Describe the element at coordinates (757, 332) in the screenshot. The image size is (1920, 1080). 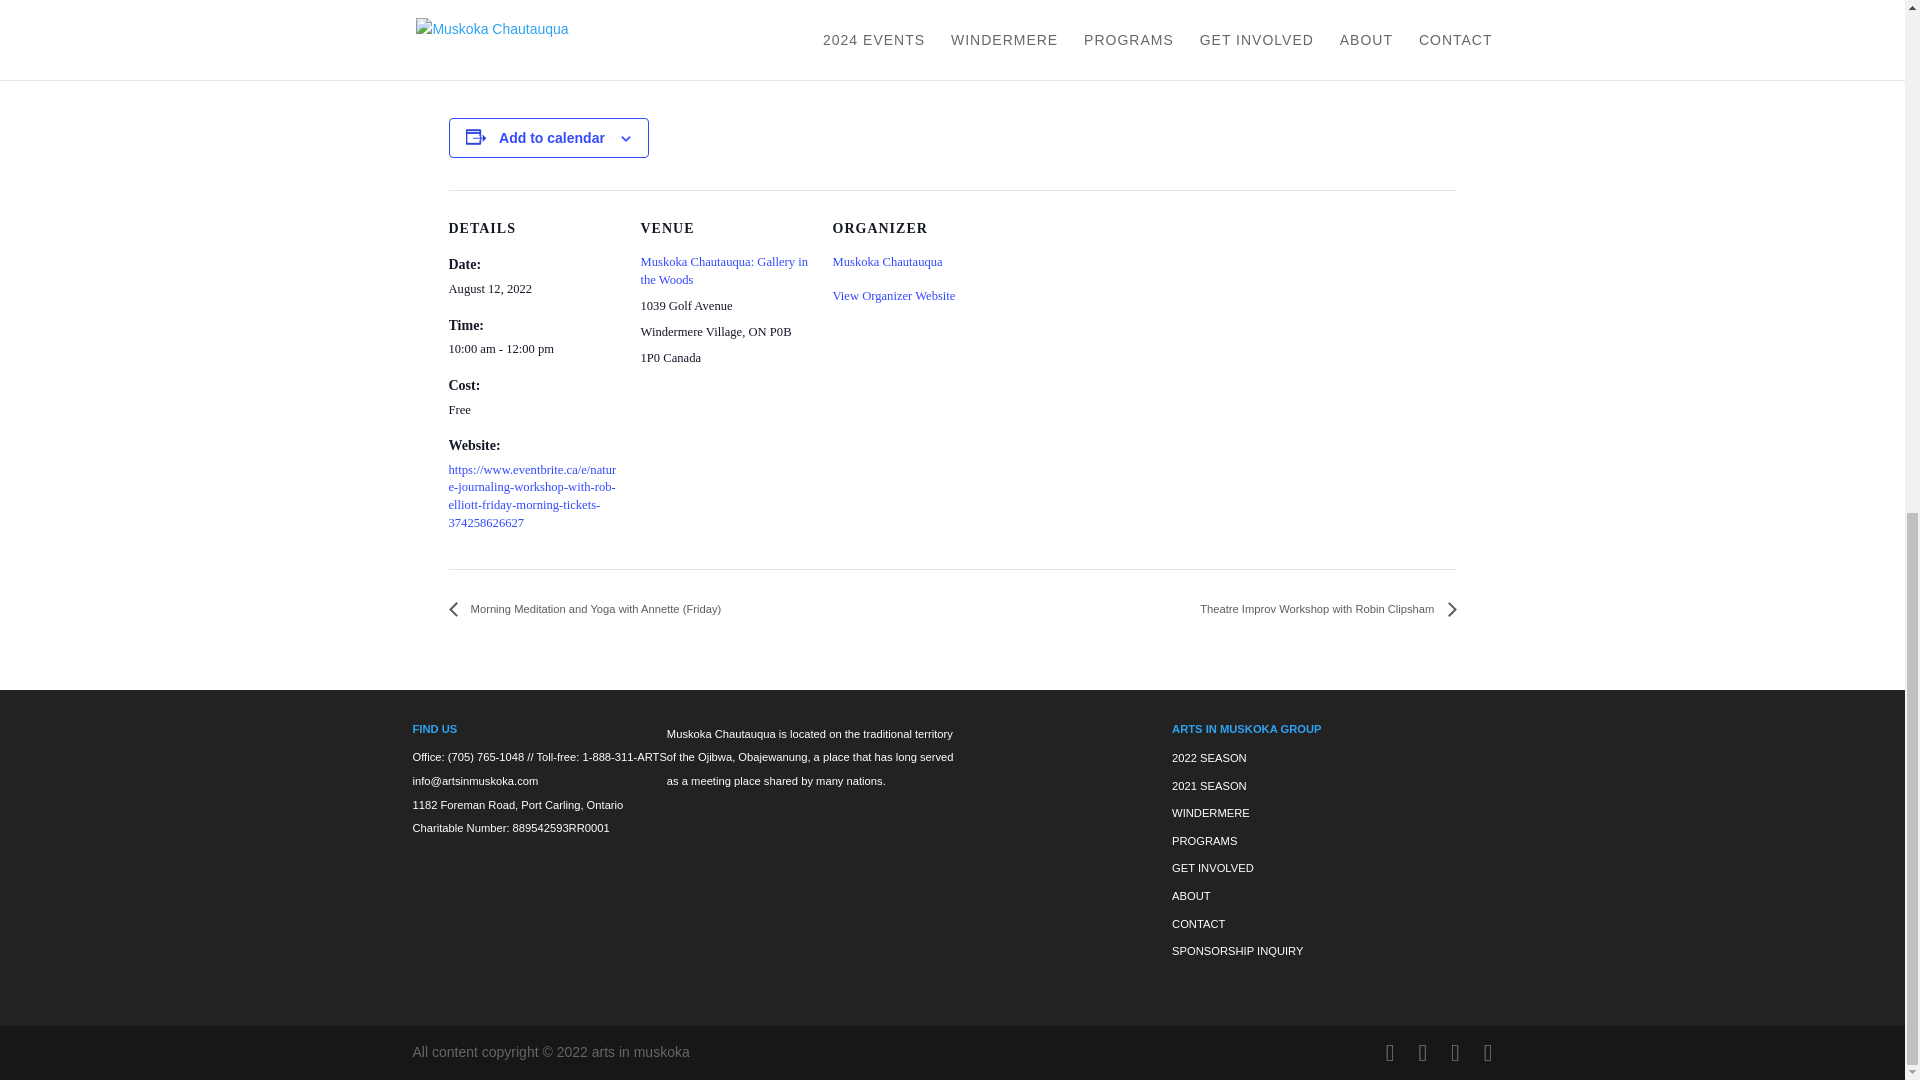
I see `ON` at that location.